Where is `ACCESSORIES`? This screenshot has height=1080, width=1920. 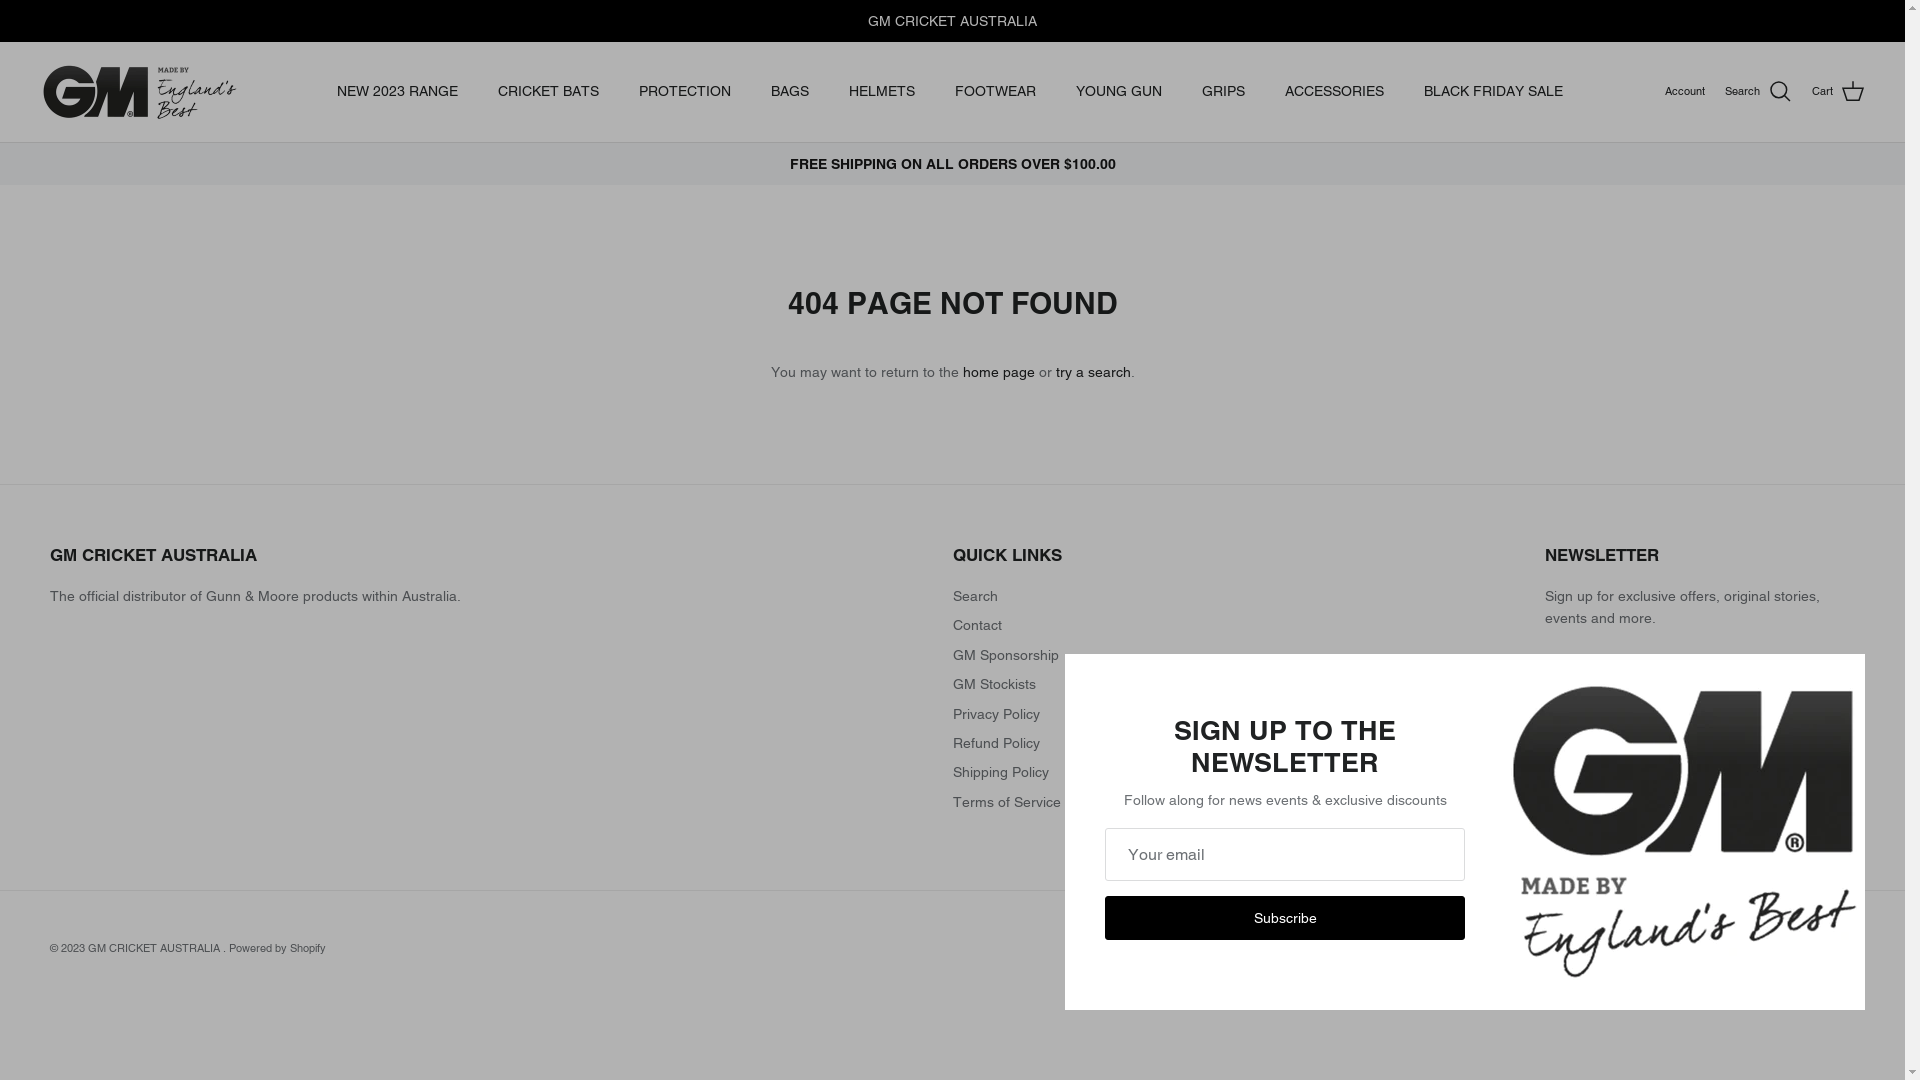
ACCESSORIES is located at coordinates (1334, 92).